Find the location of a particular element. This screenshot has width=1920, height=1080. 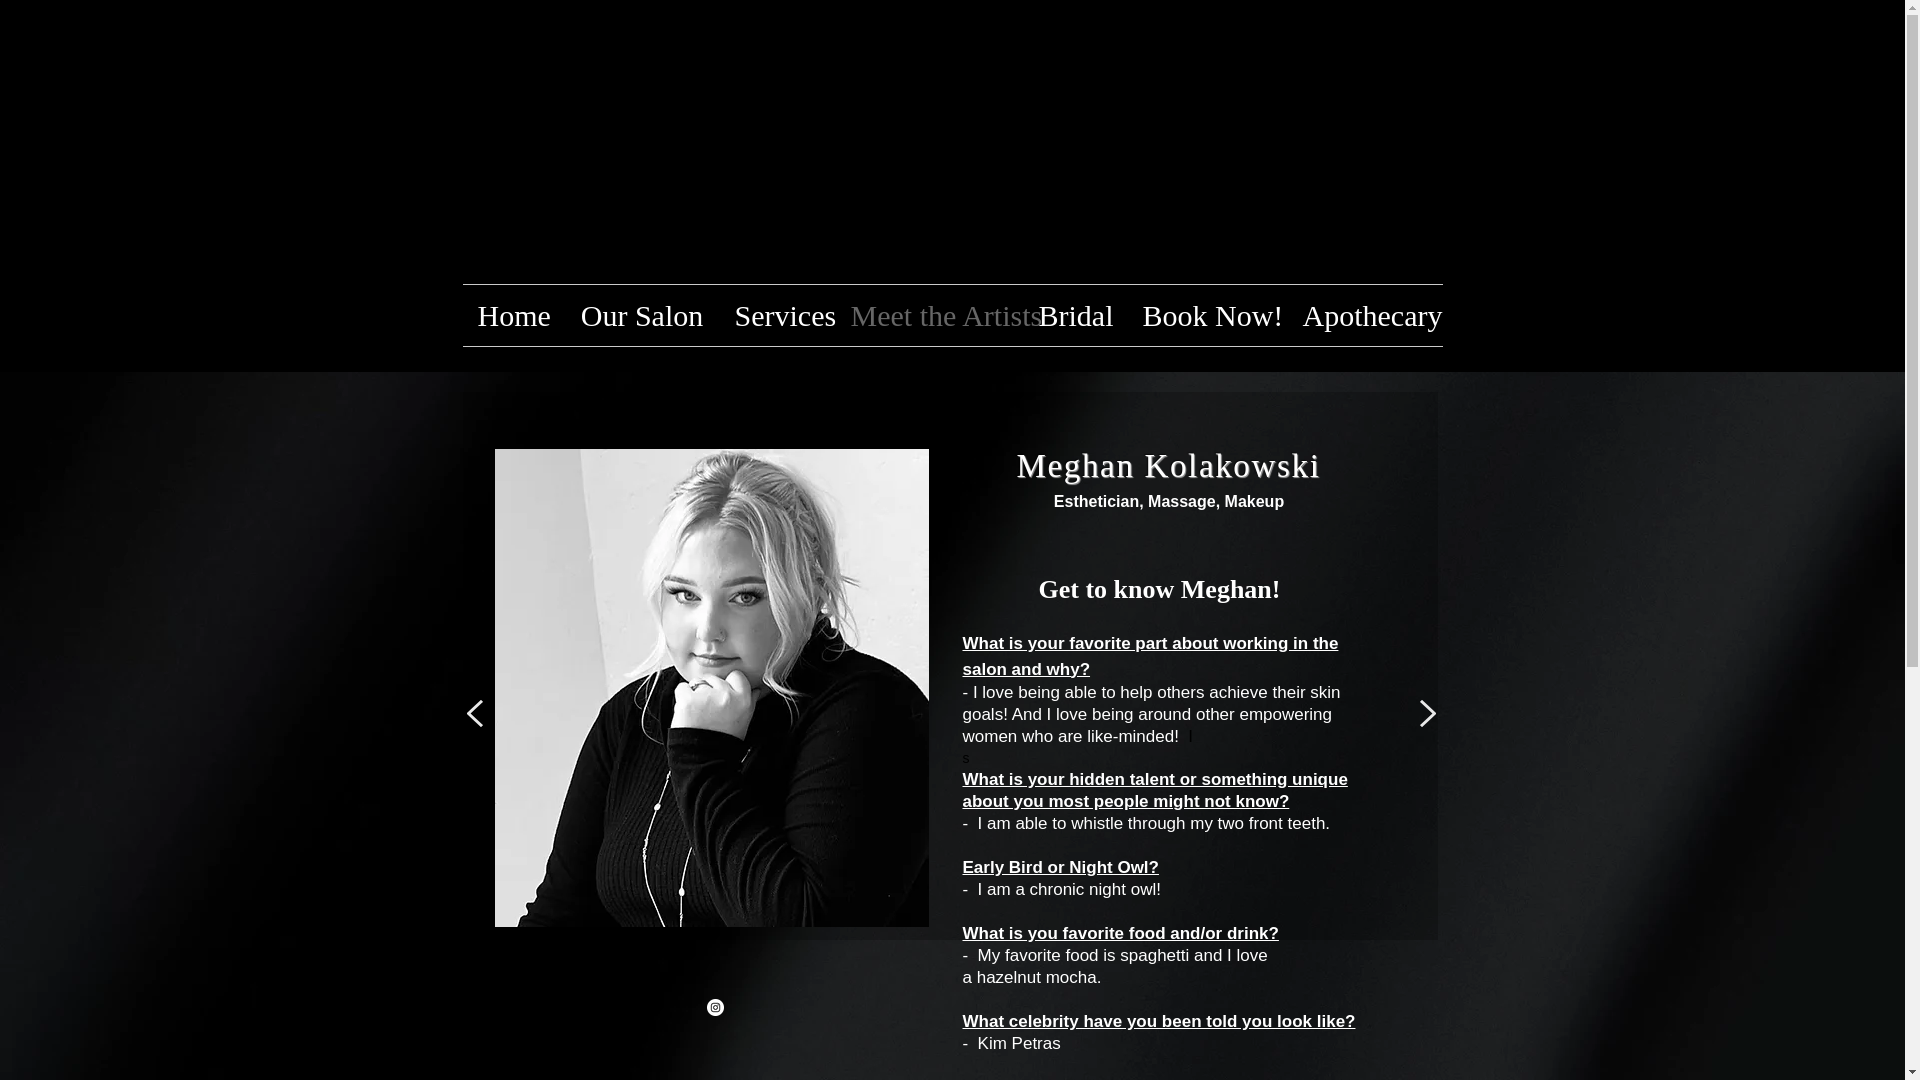

Our Salon is located at coordinates (641, 315).